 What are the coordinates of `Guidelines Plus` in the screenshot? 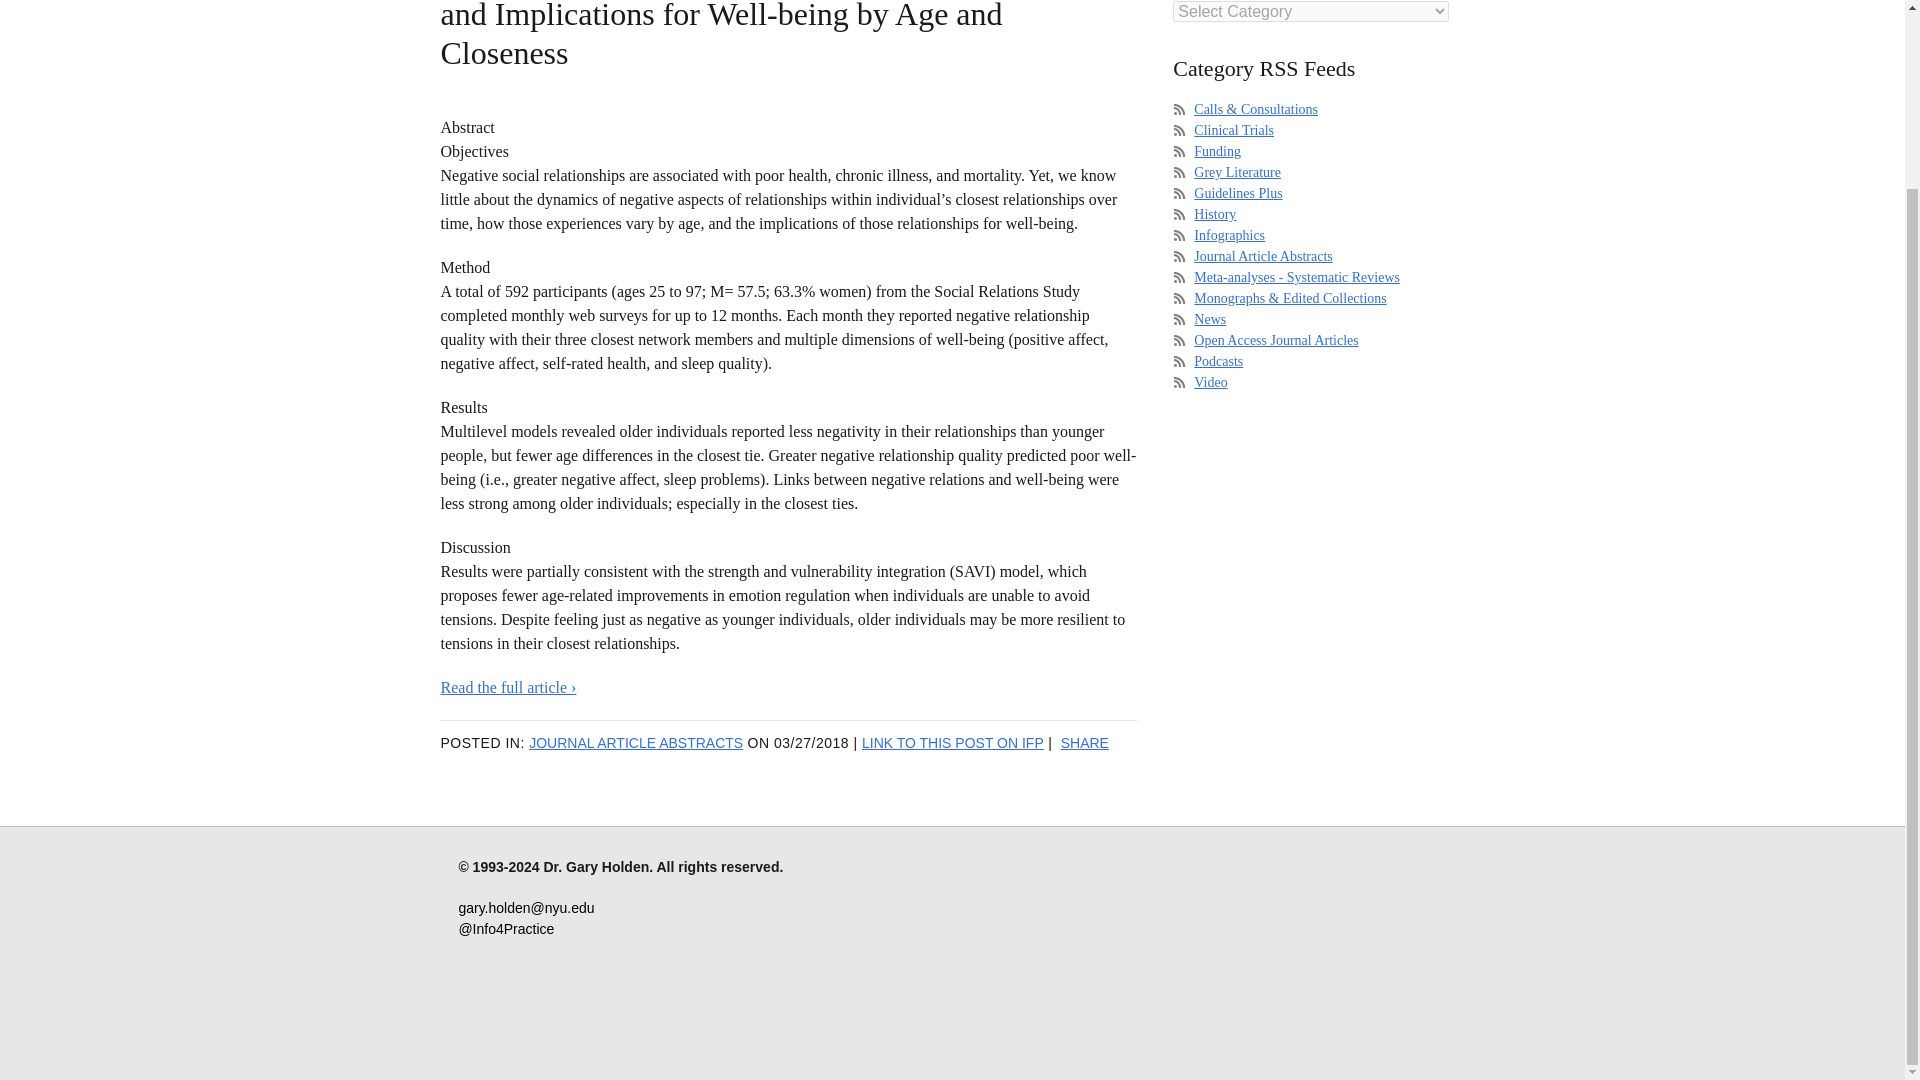 It's located at (1238, 192).